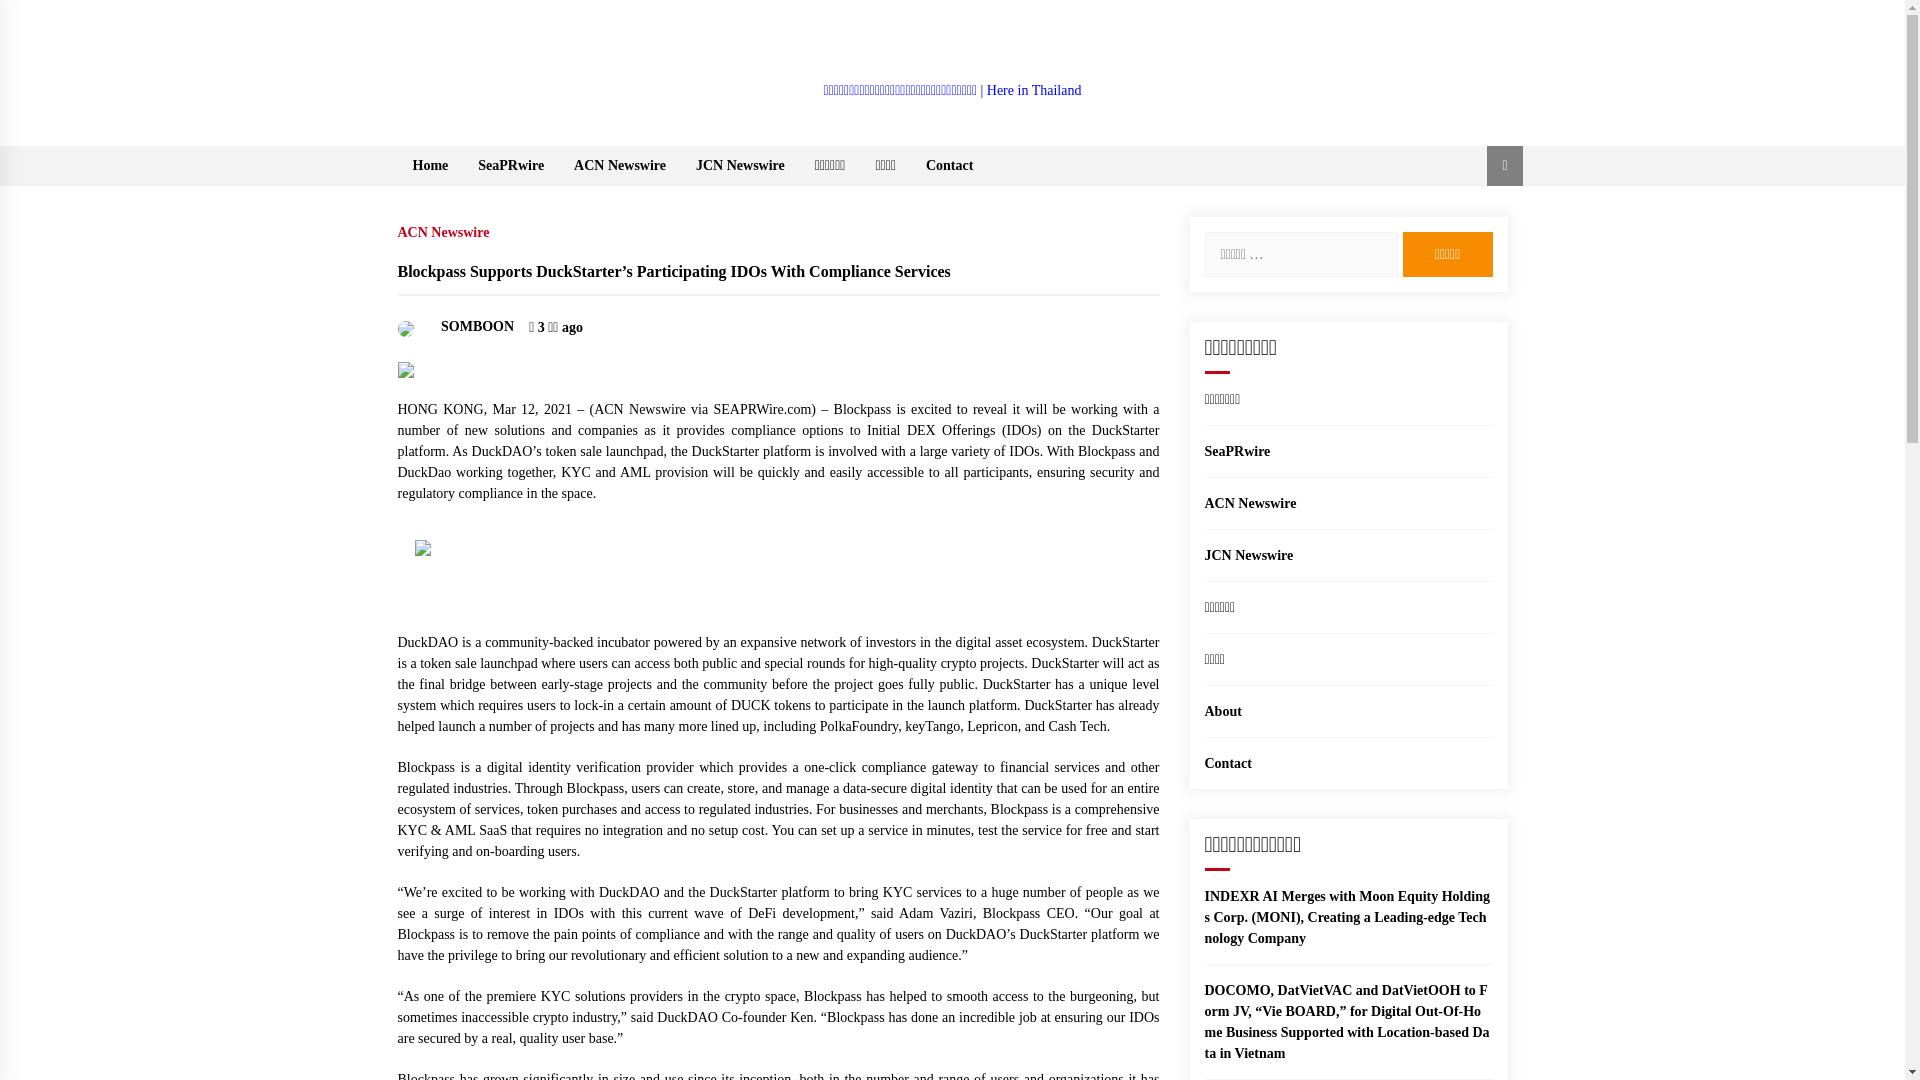 This screenshot has height=1080, width=1920. What do you see at coordinates (620, 165) in the screenshot?
I see `ACN Newswire` at bounding box center [620, 165].